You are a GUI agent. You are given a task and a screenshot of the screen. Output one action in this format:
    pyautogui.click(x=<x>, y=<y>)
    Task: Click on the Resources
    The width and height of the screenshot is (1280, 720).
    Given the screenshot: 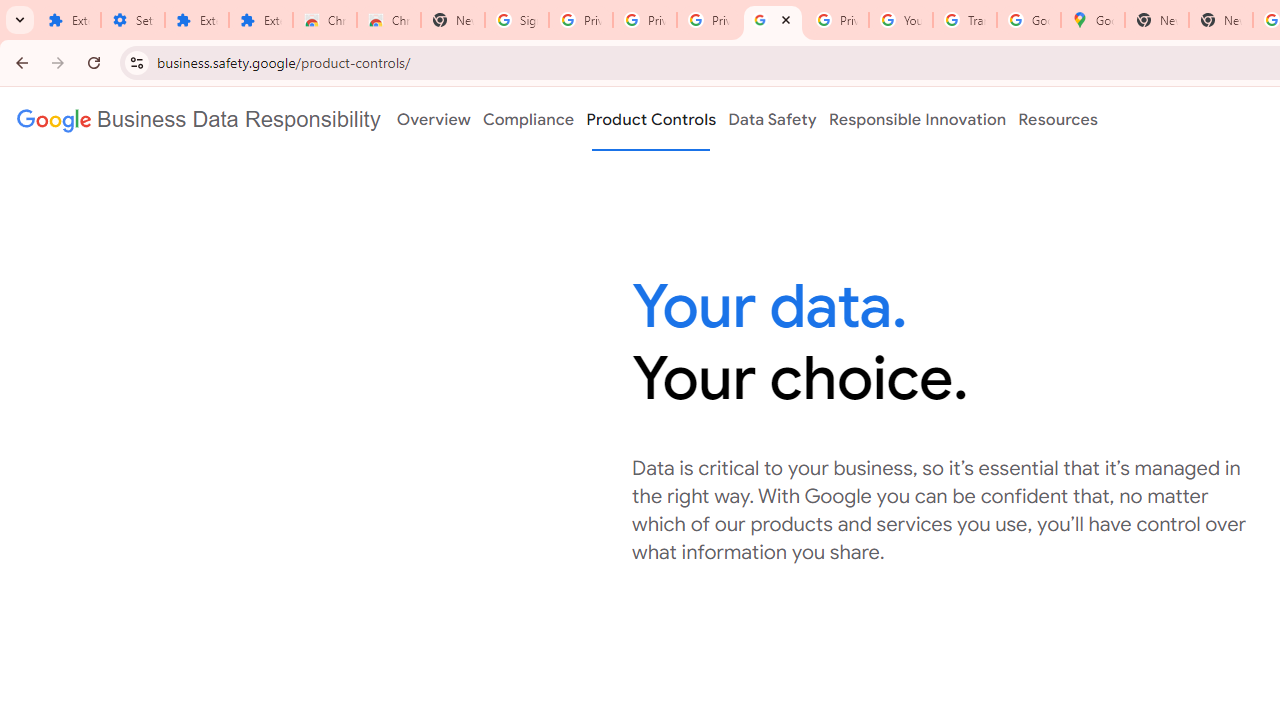 What is the action you would take?
    pyautogui.click(x=1058, y=119)
    